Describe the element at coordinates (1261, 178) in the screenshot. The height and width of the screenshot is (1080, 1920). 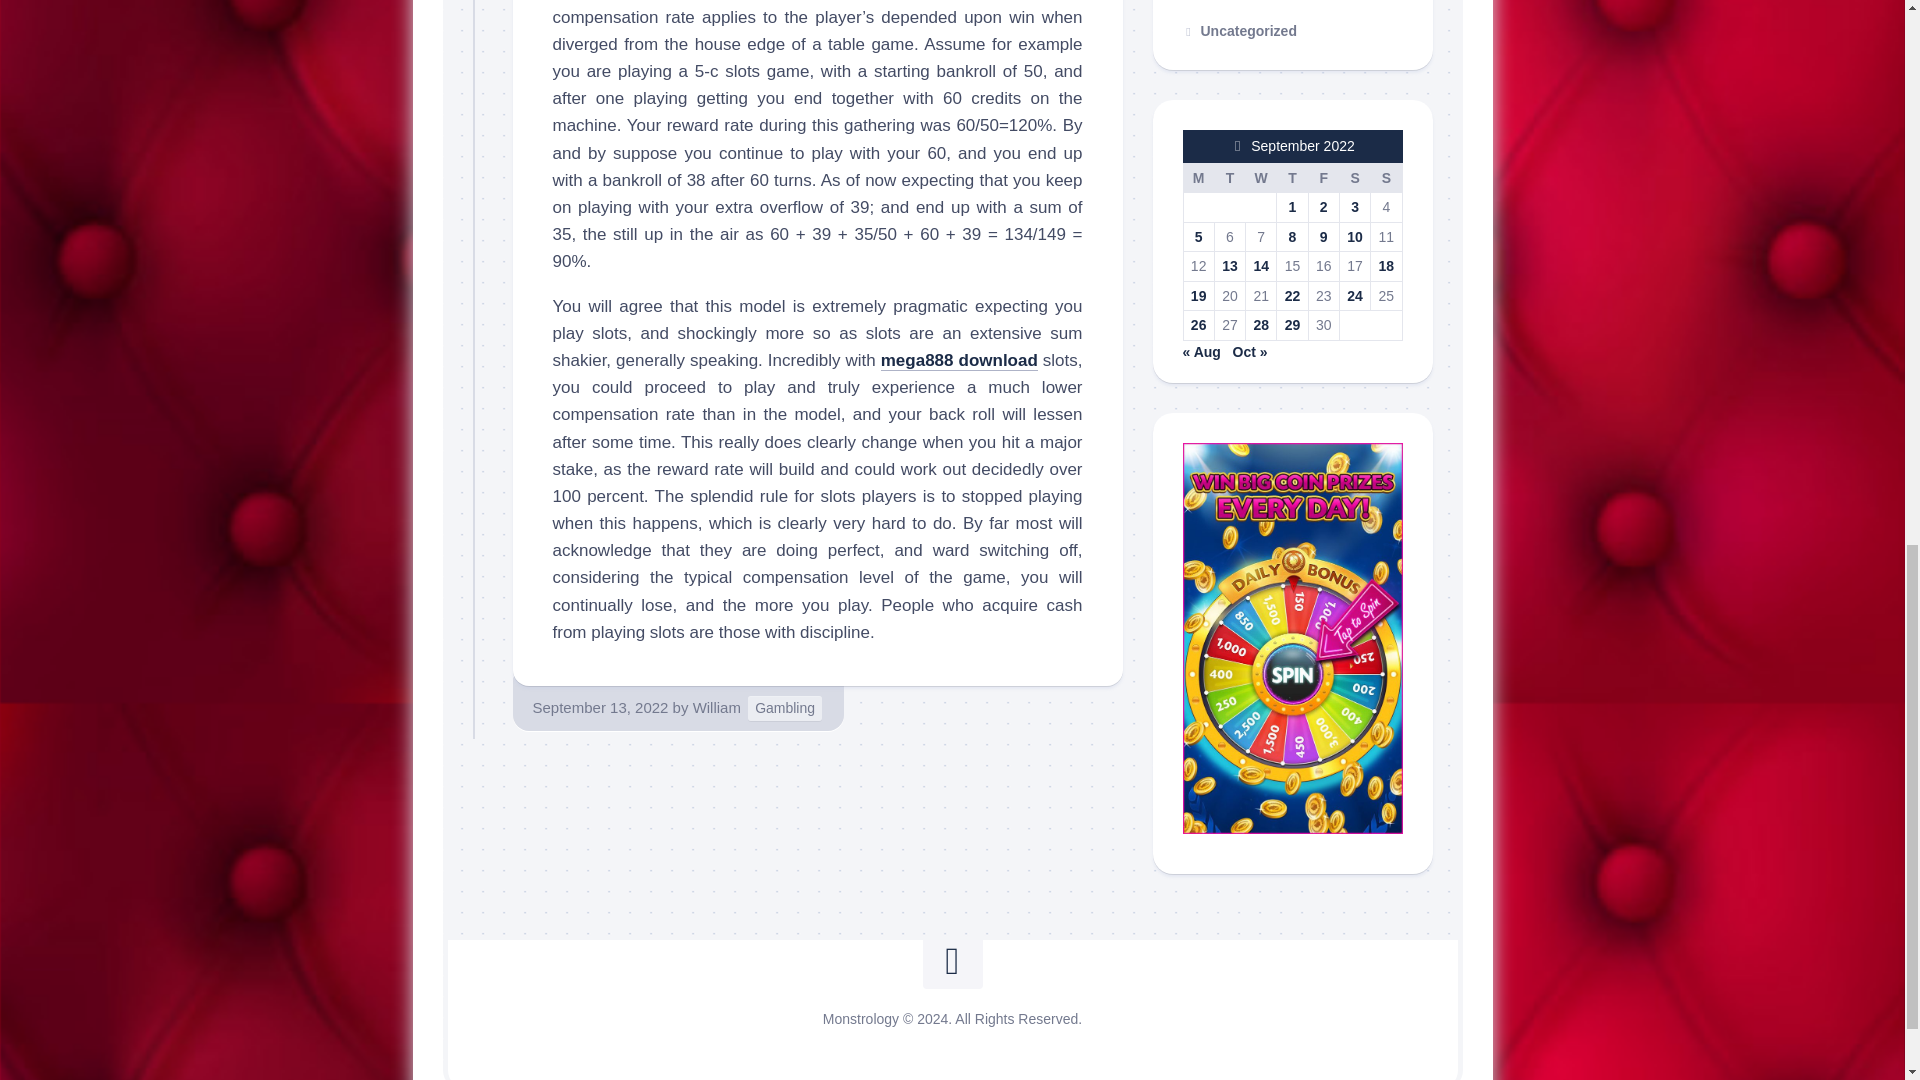
I see `Wednesday` at that location.